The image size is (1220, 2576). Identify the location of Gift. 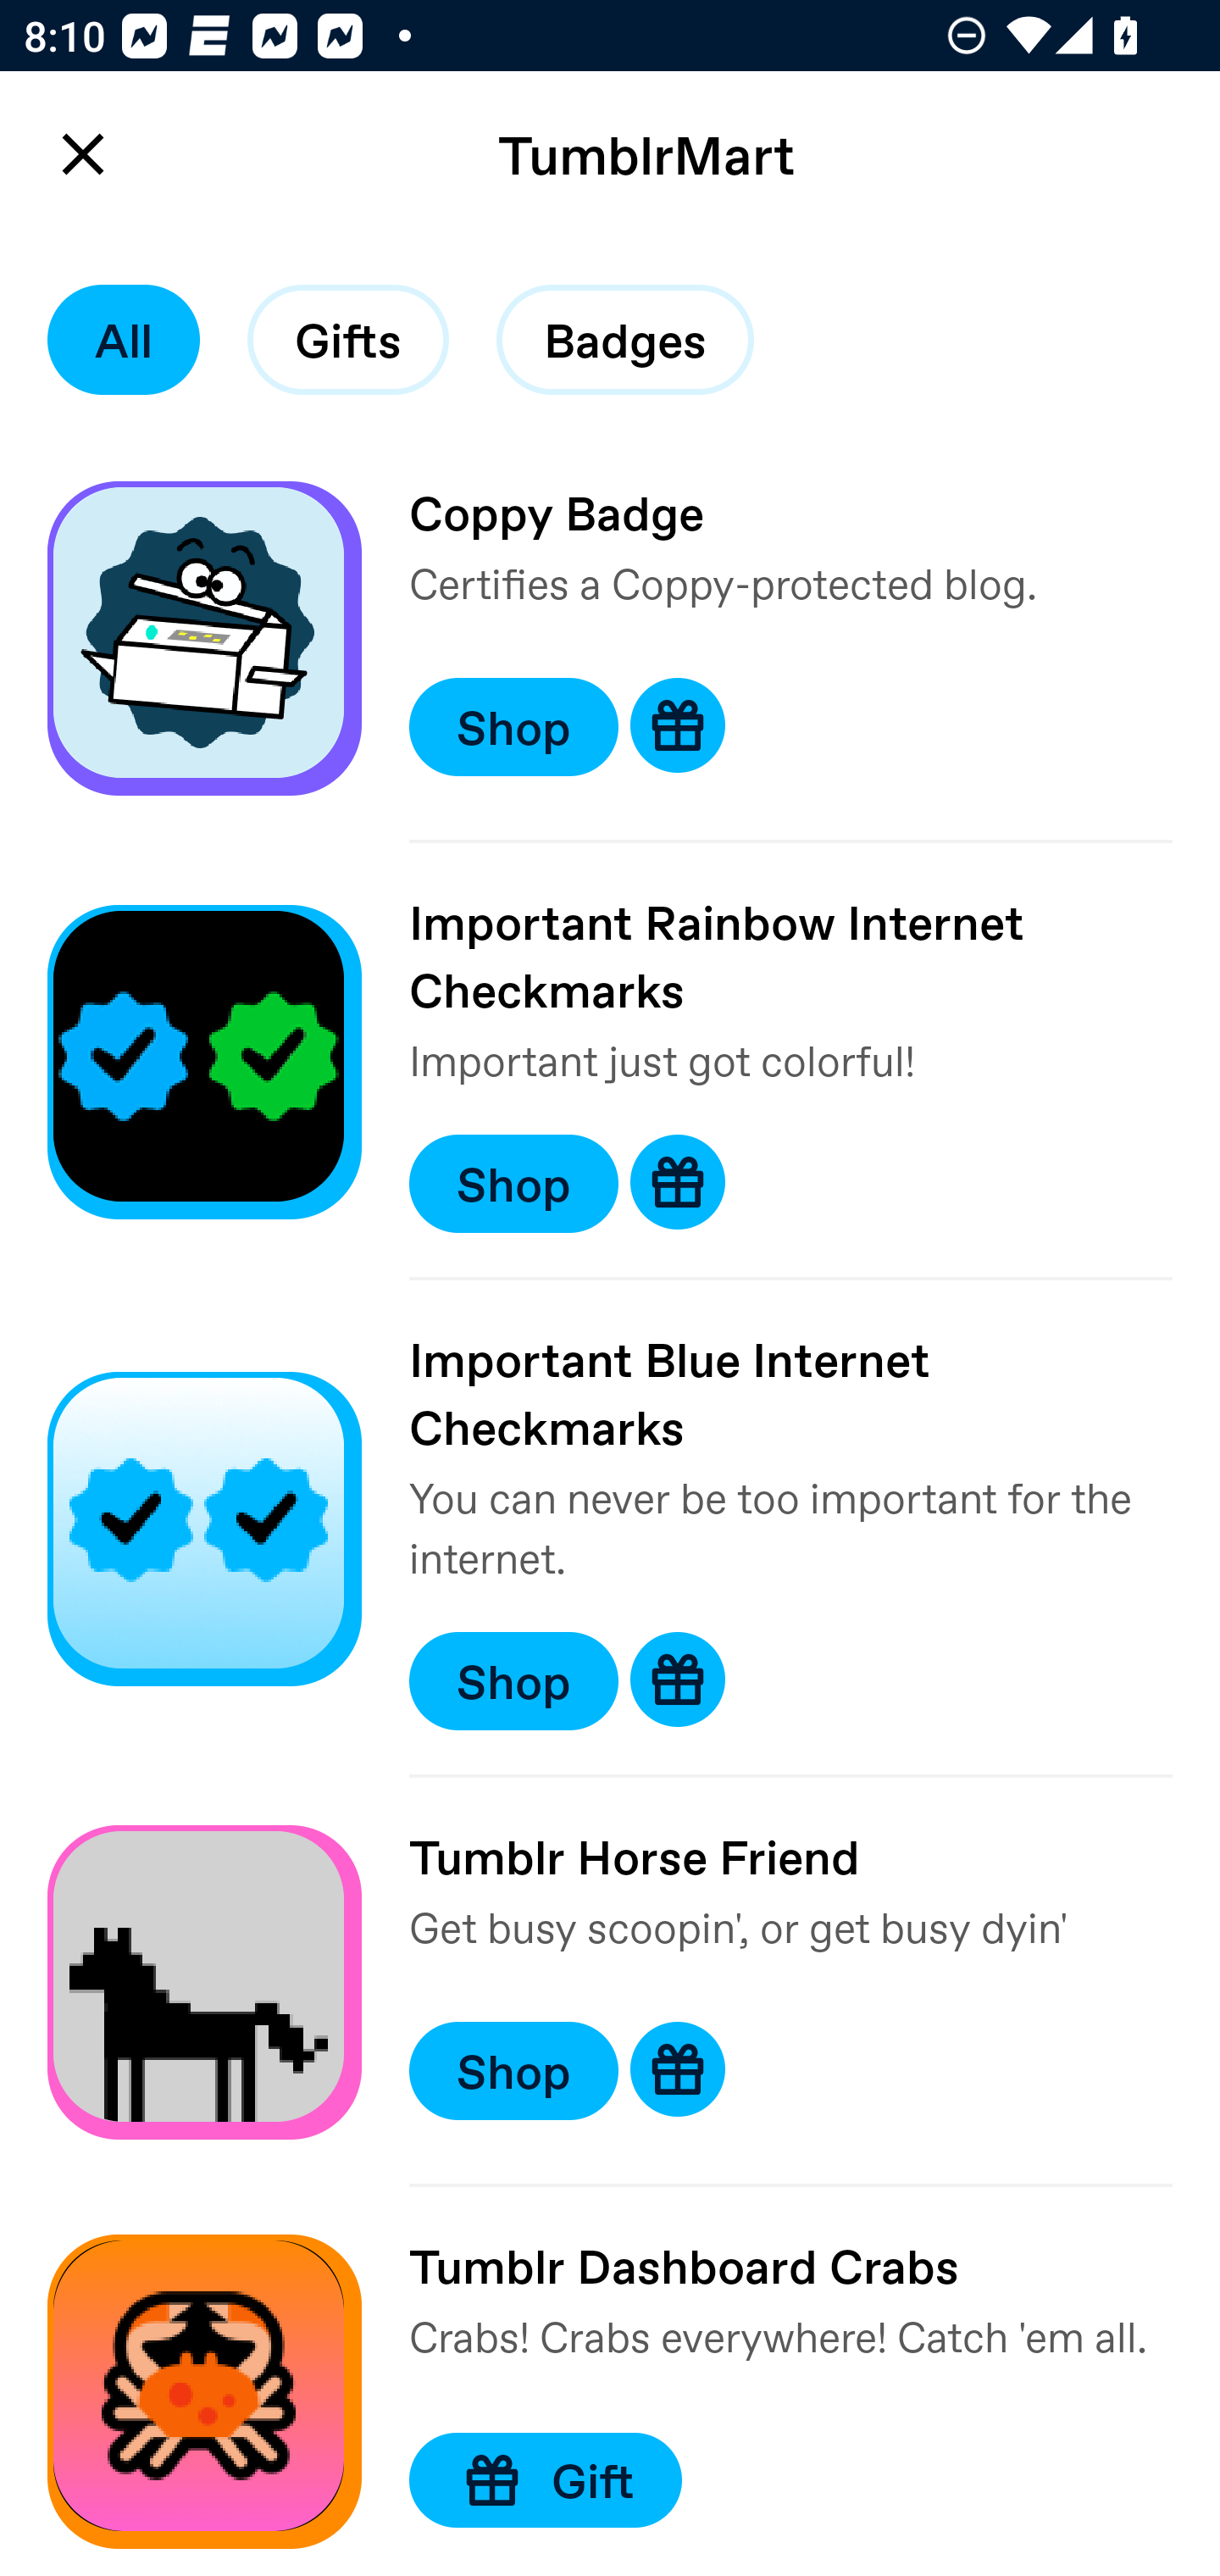
(545, 2479).